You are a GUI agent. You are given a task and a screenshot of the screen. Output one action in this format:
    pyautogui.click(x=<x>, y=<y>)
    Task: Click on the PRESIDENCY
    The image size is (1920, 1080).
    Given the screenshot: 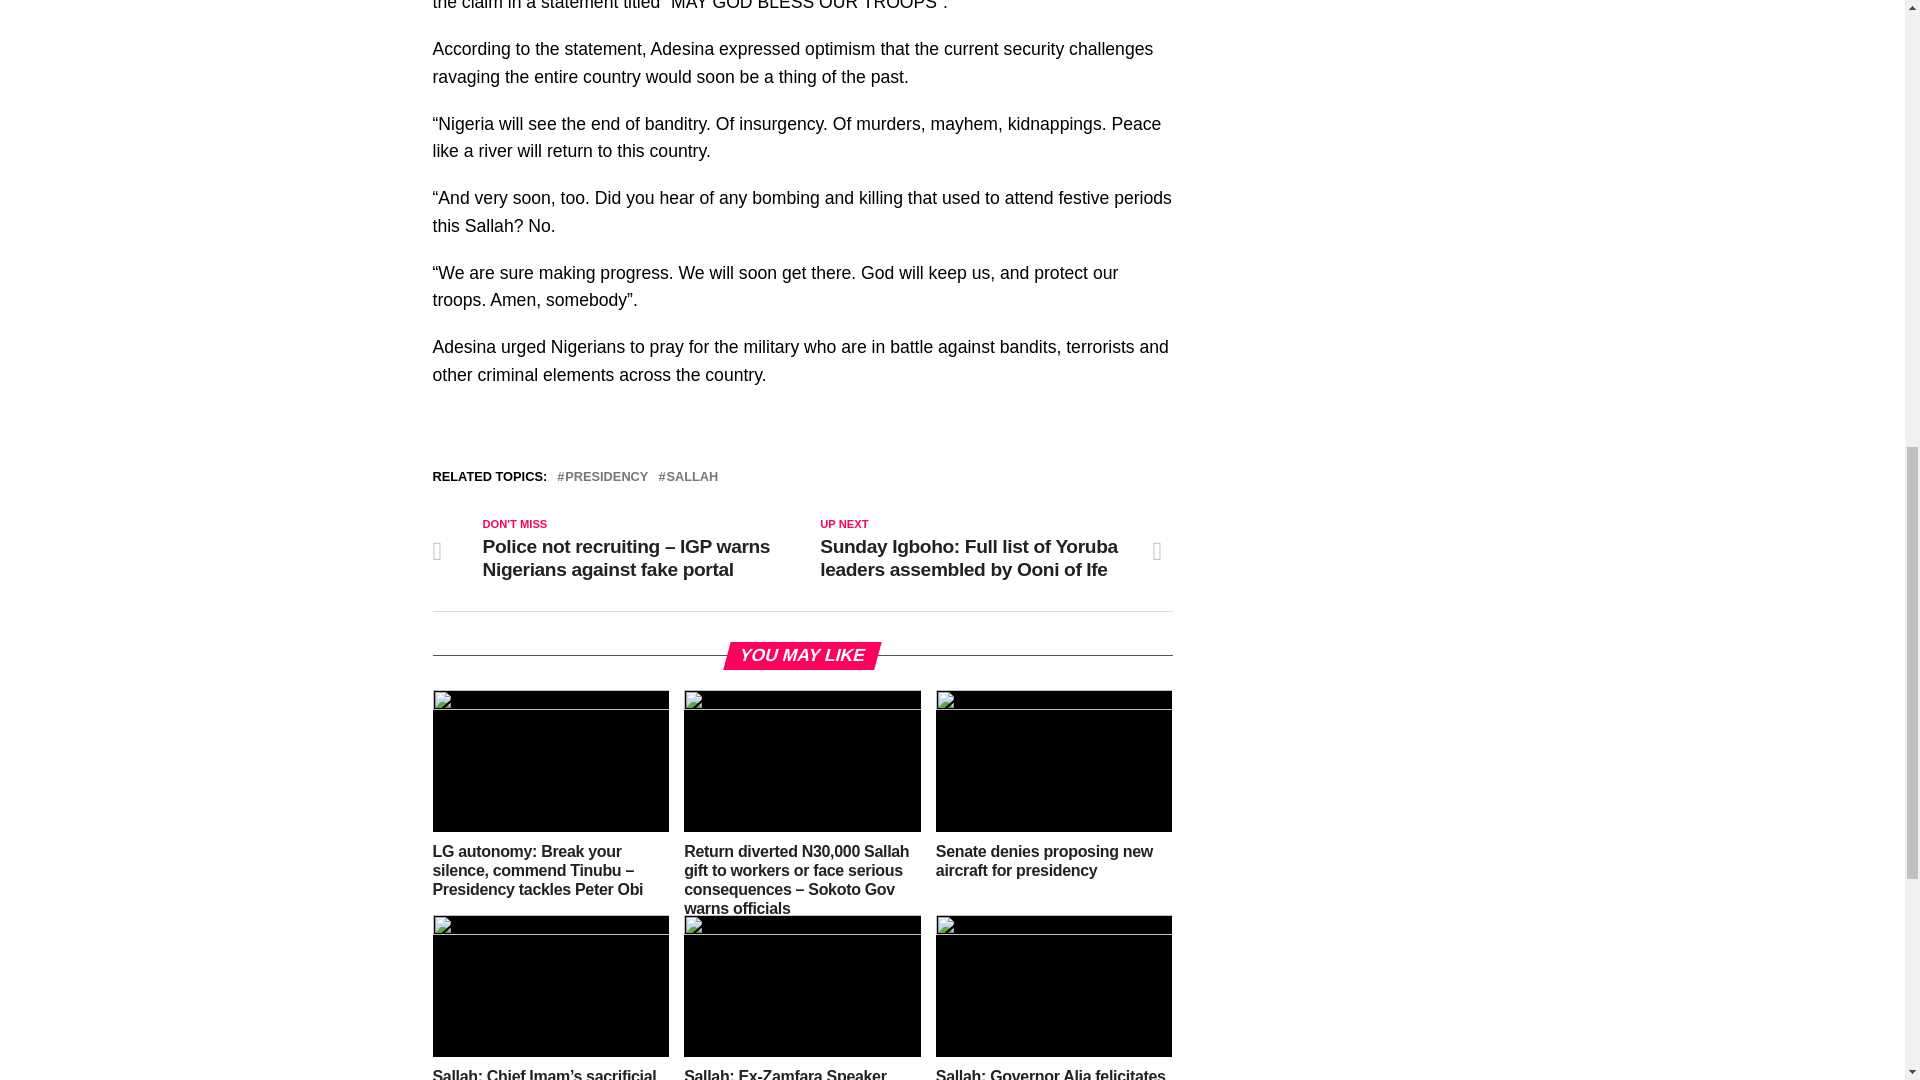 What is the action you would take?
    pyautogui.click(x=606, y=476)
    